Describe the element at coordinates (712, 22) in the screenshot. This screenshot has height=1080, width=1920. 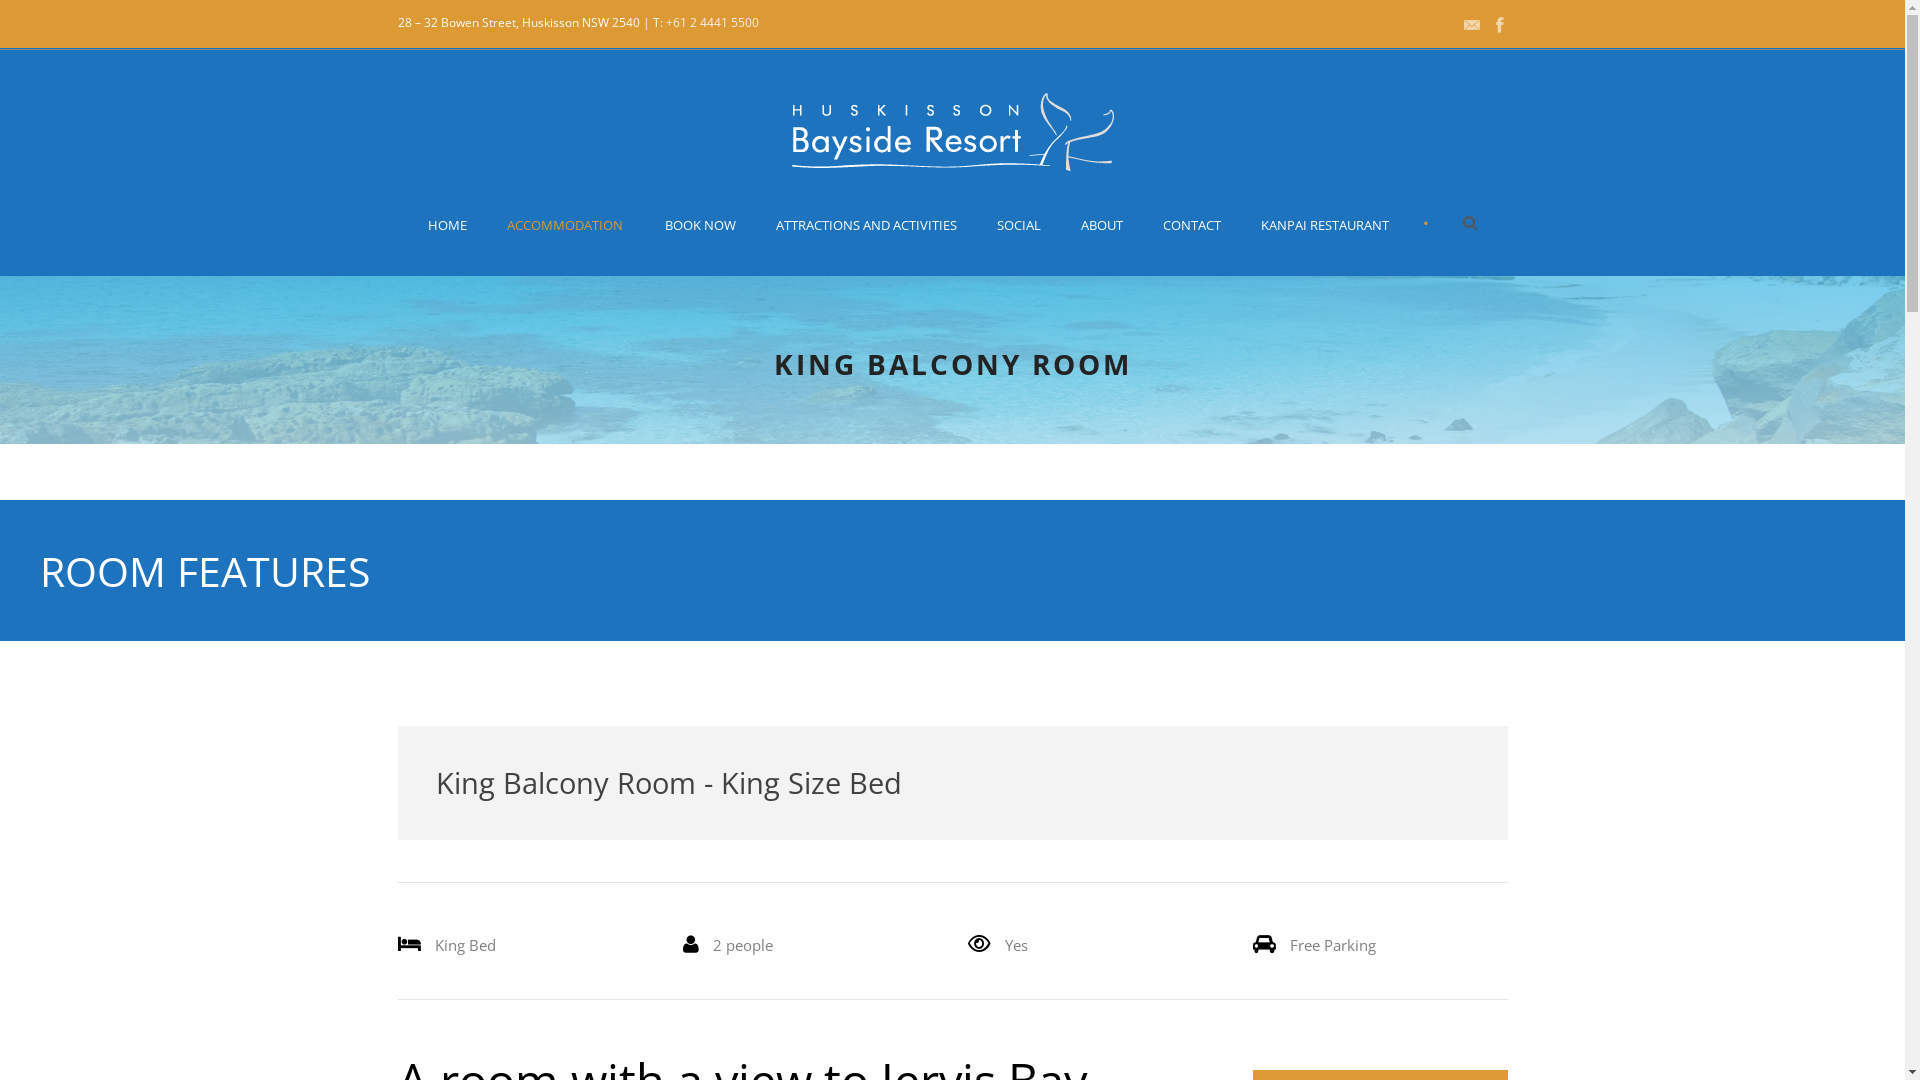
I see `+61 2 4441 5500` at that location.